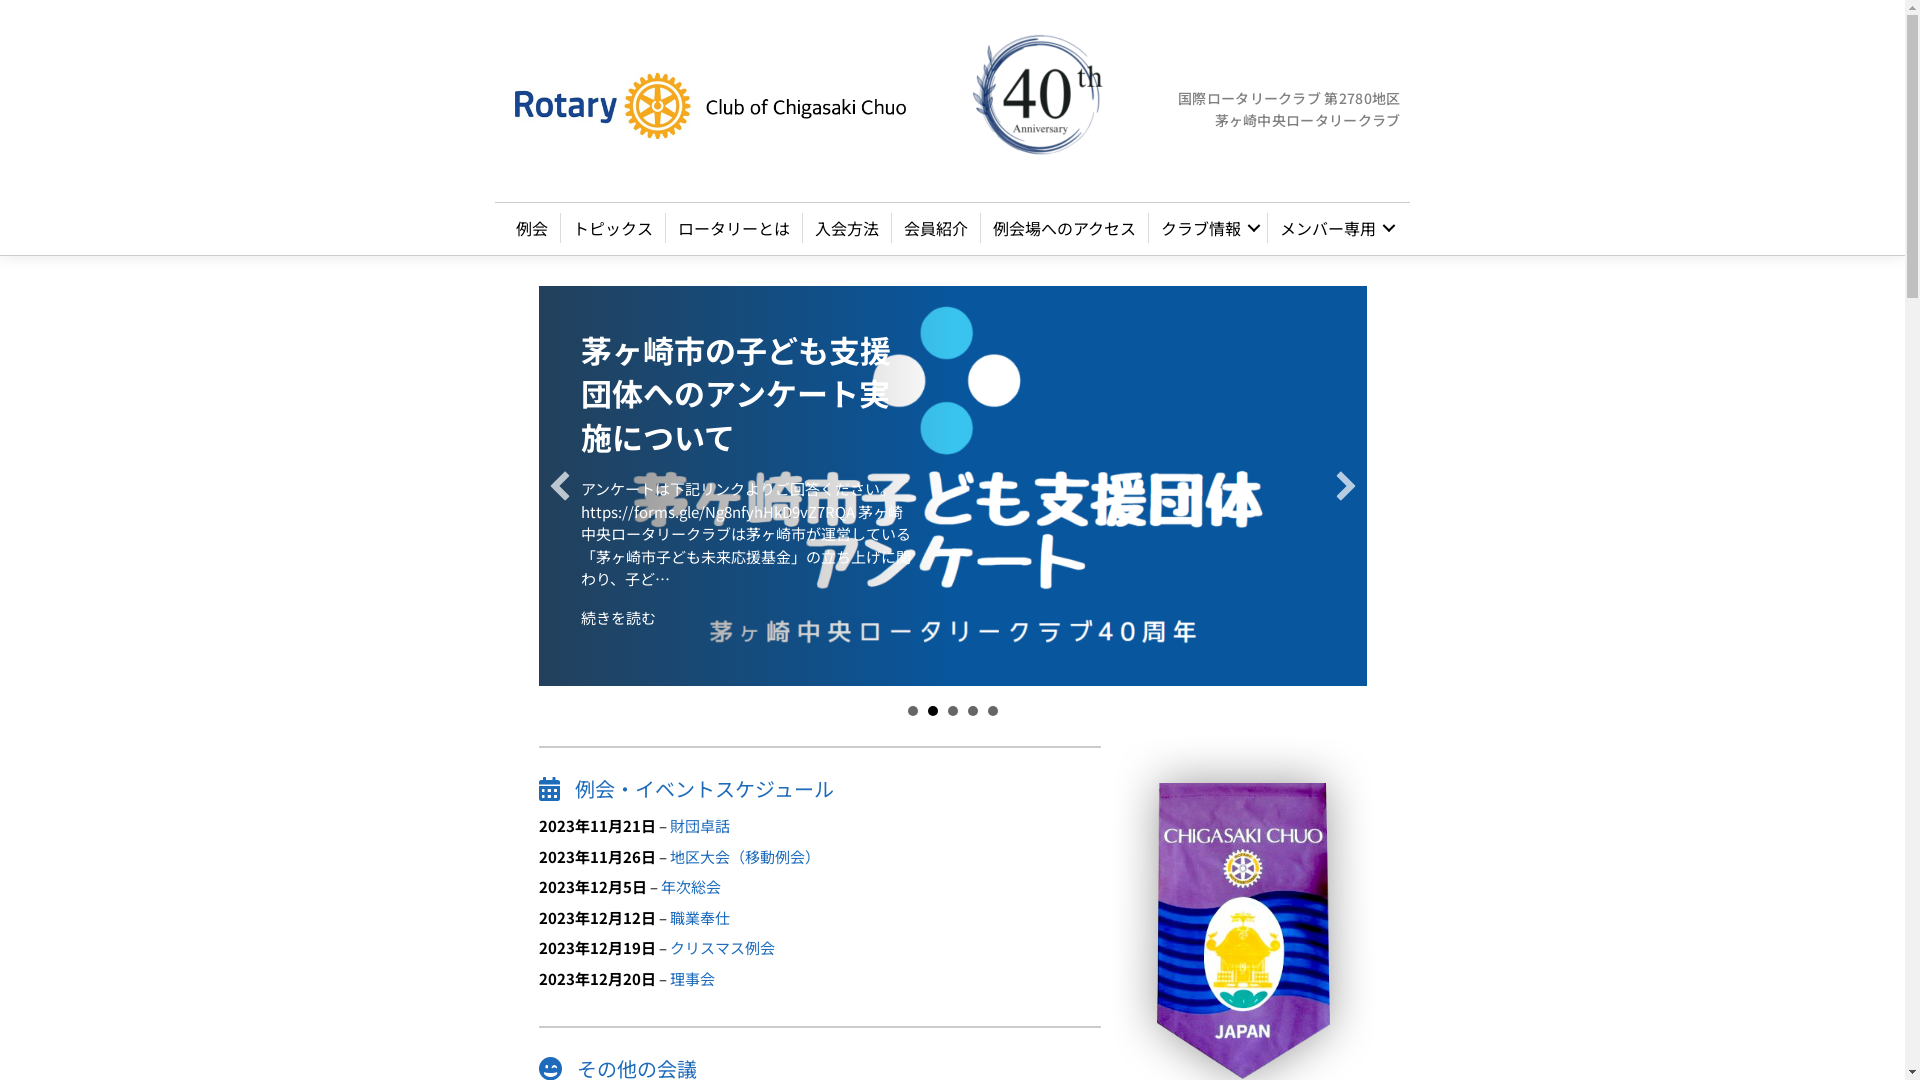 The image size is (1920, 1080). Describe the element at coordinates (913, 711) in the screenshot. I see `1` at that location.